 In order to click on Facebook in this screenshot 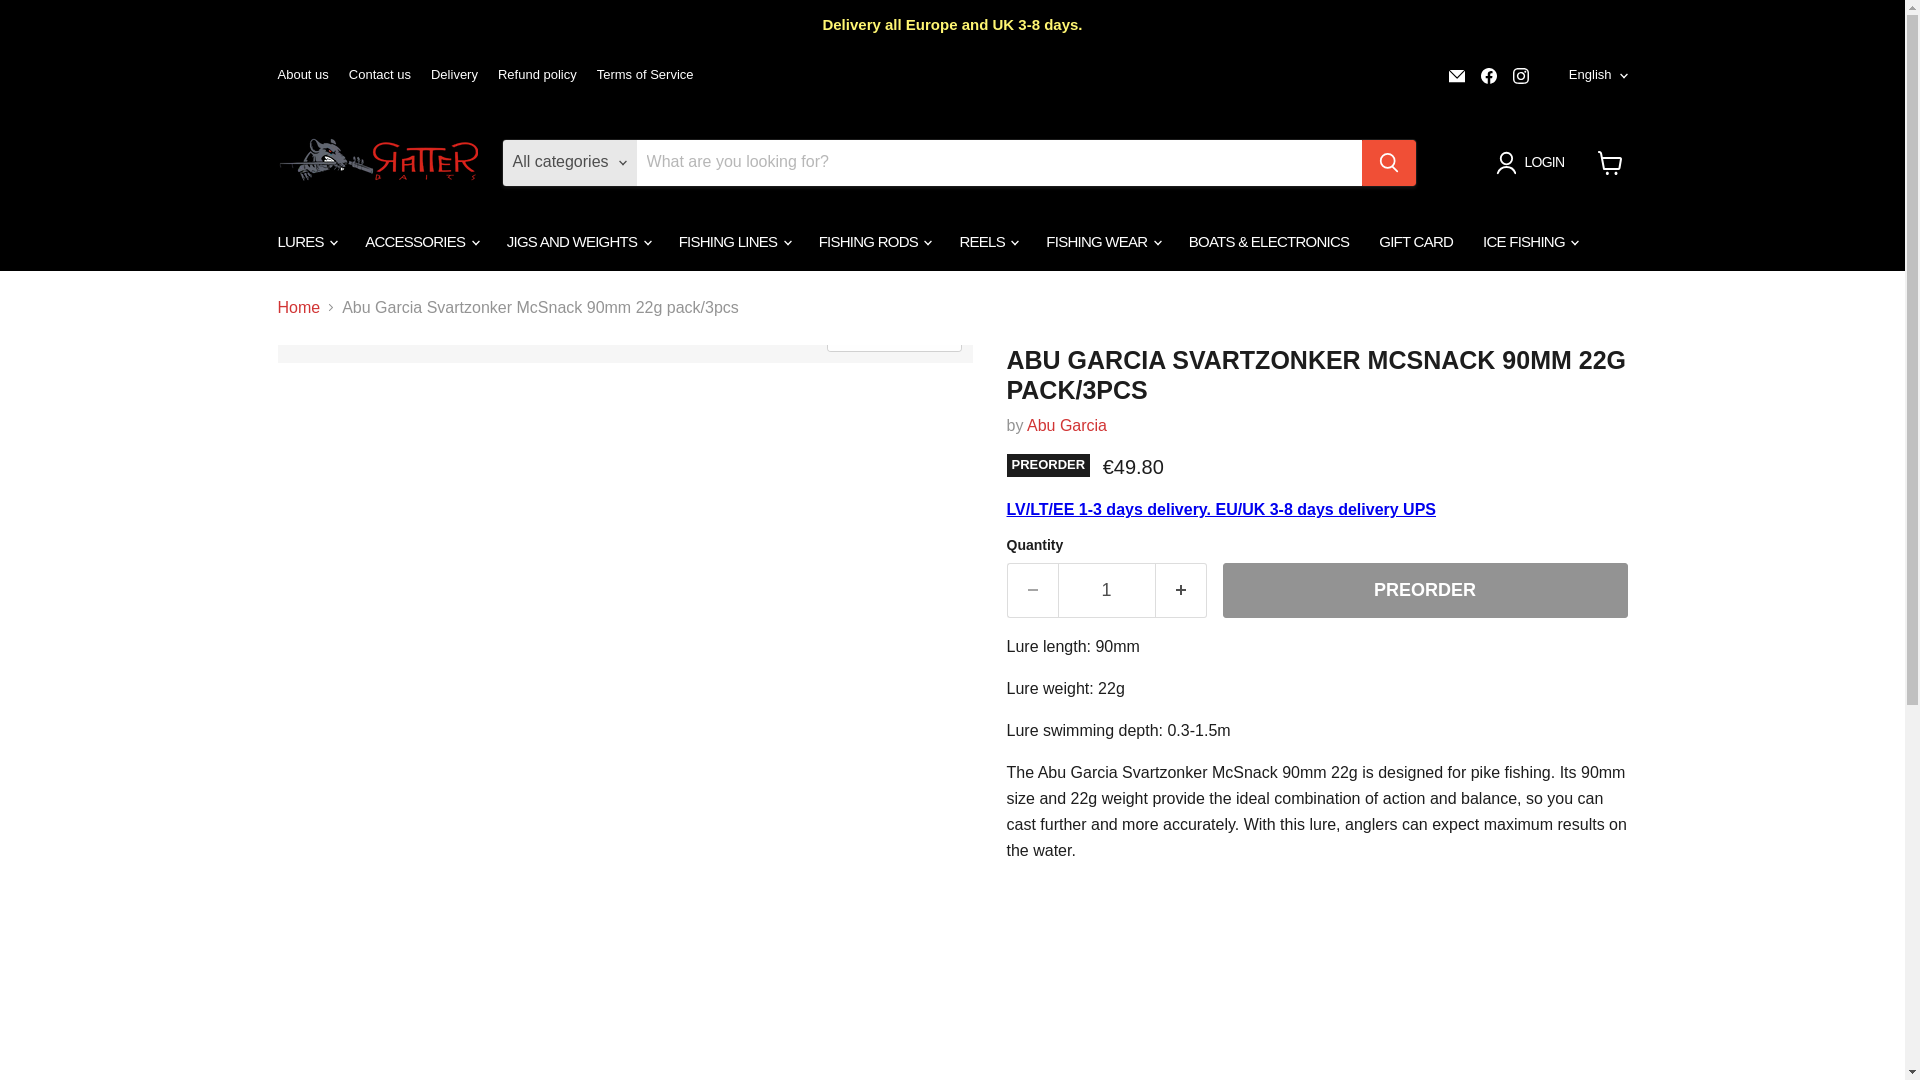, I will do `click(1488, 75)`.